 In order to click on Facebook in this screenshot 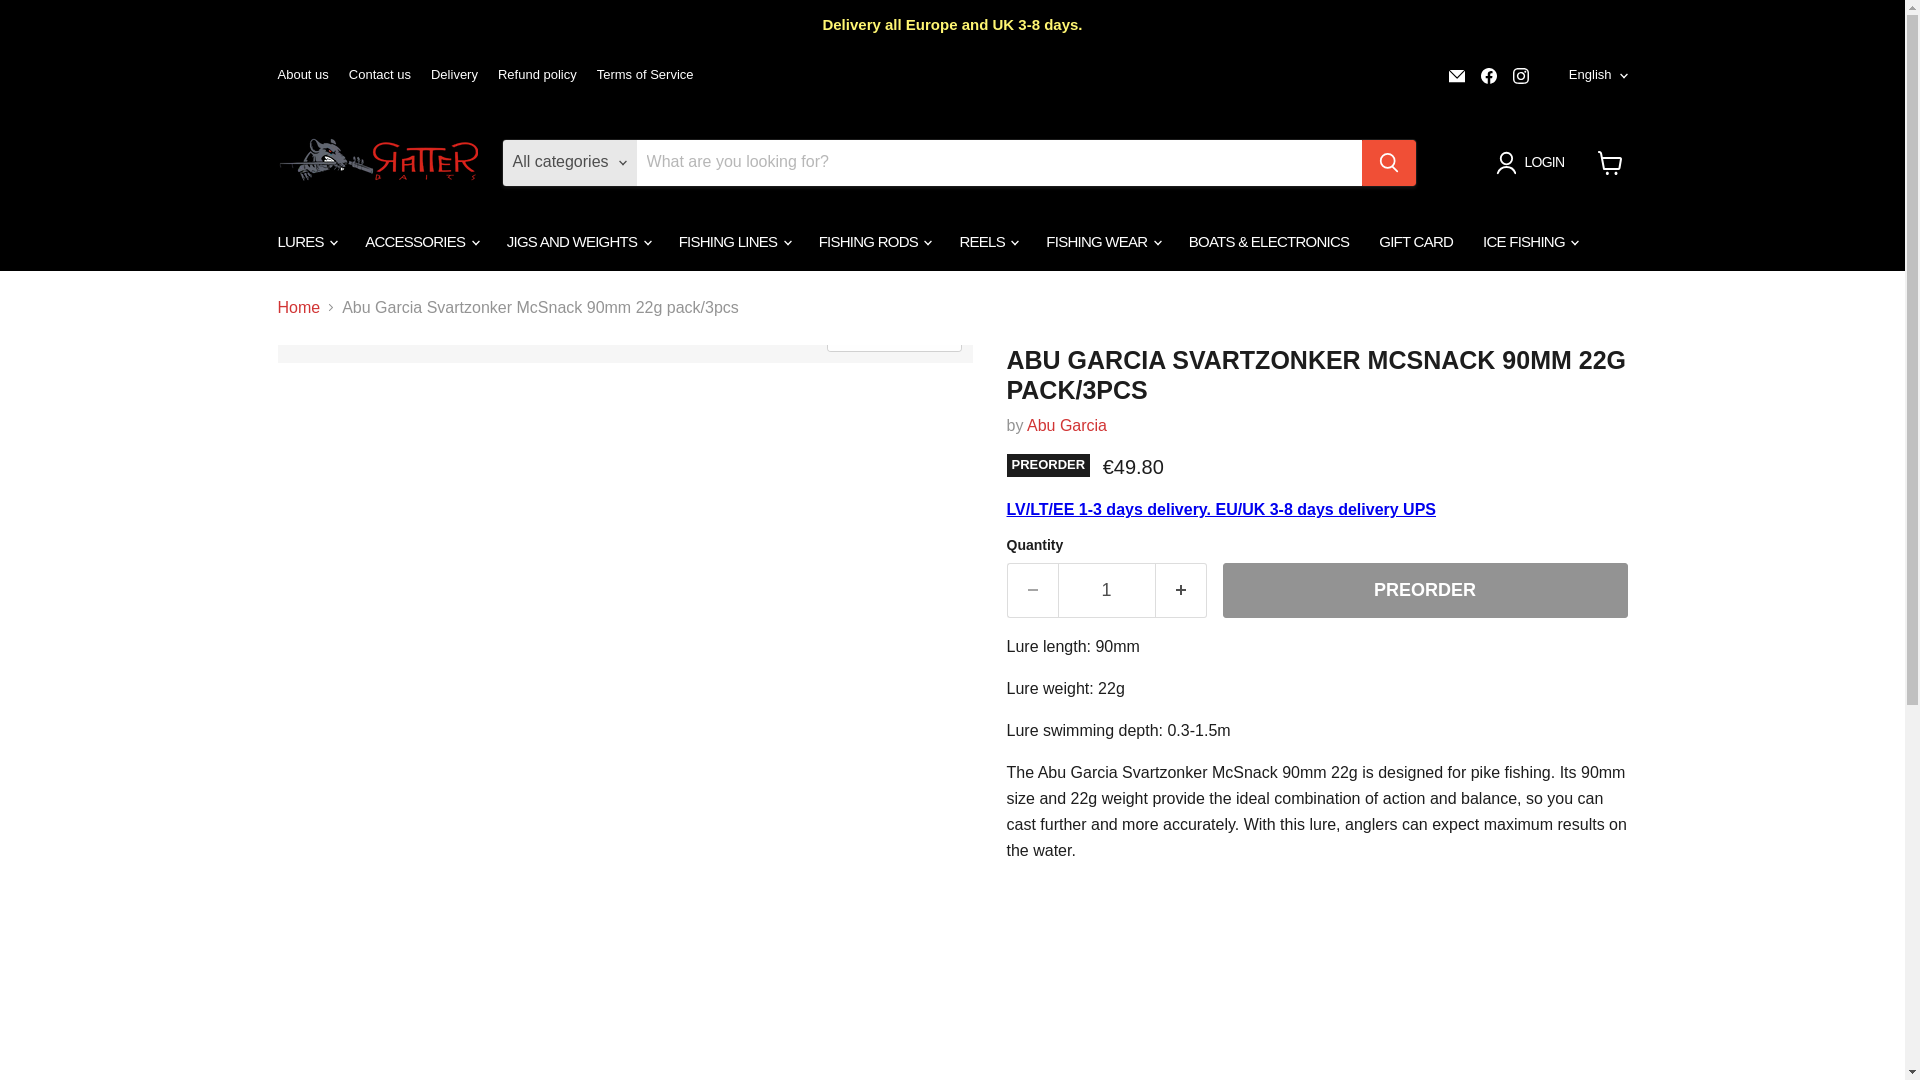, I will do `click(1488, 75)`.